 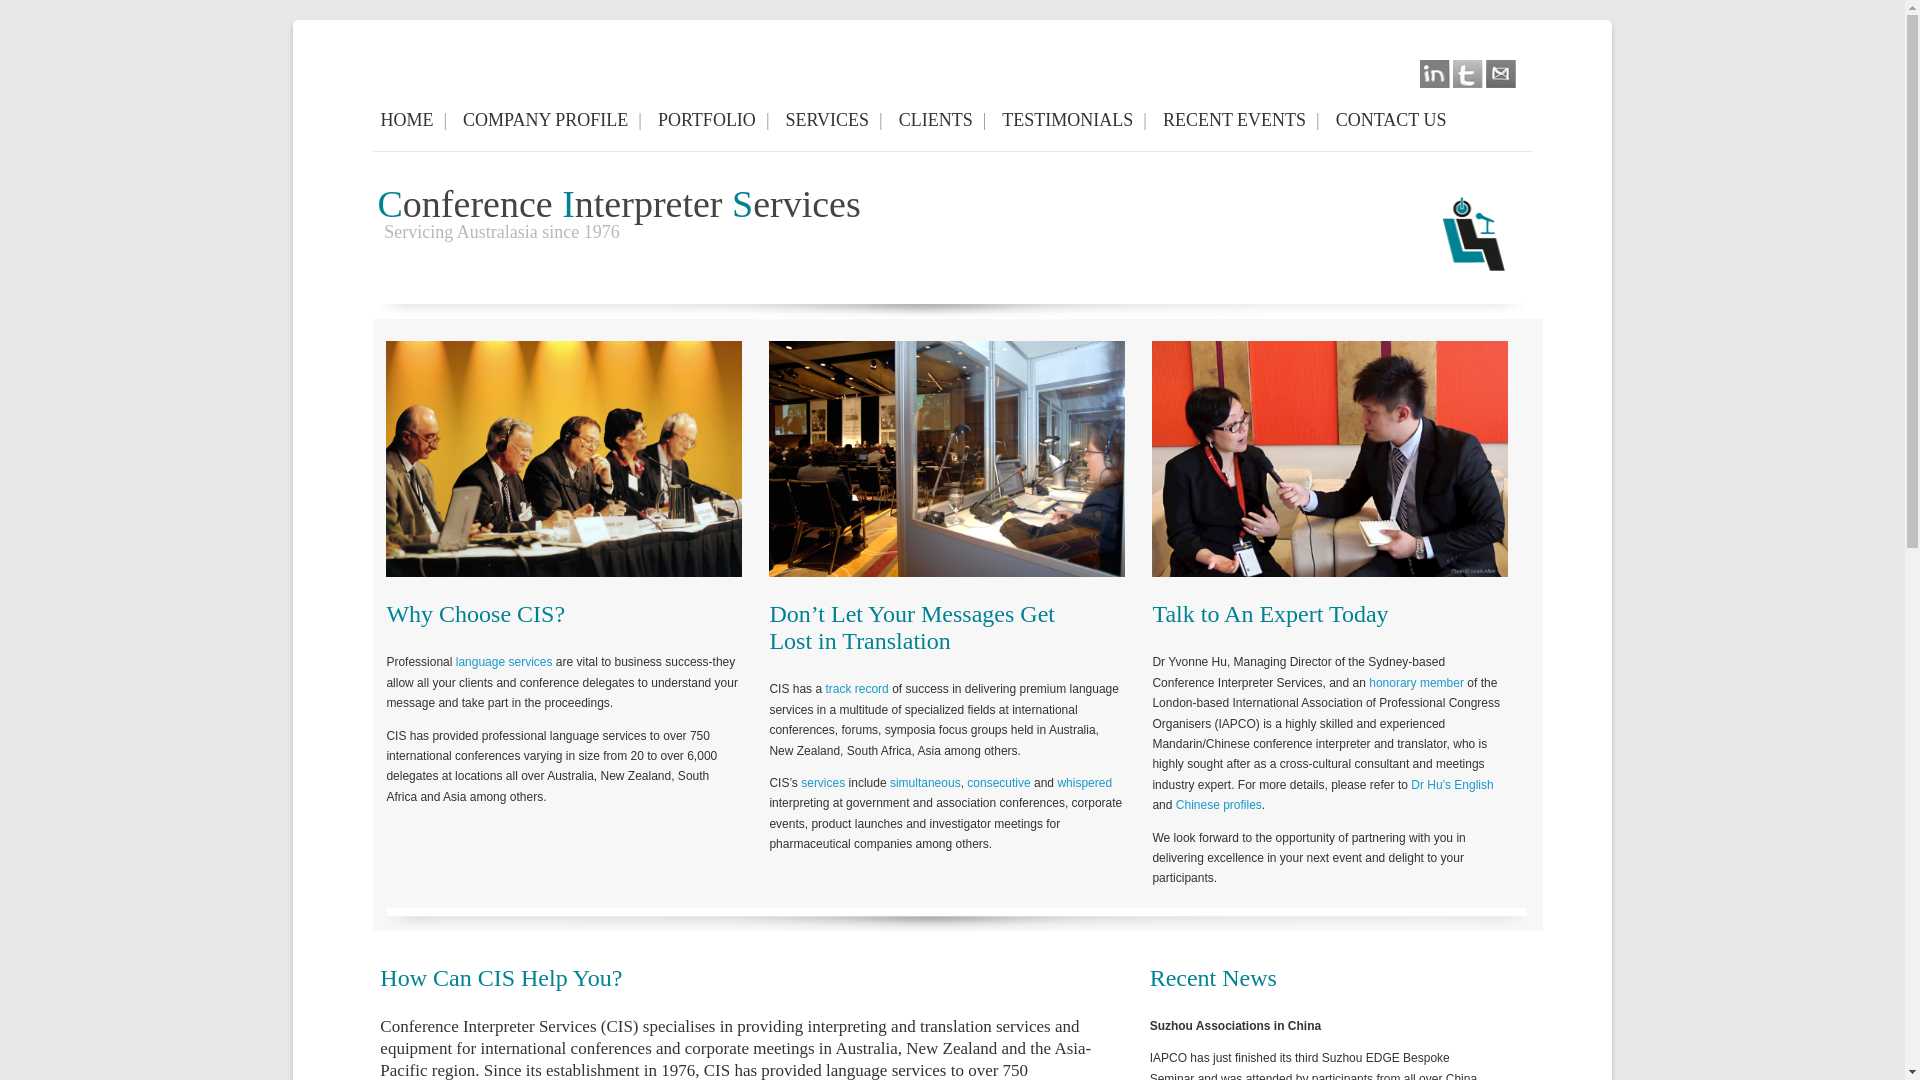 What do you see at coordinates (1416, 683) in the screenshot?
I see `honorary member` at bounding box center [1416, 683].